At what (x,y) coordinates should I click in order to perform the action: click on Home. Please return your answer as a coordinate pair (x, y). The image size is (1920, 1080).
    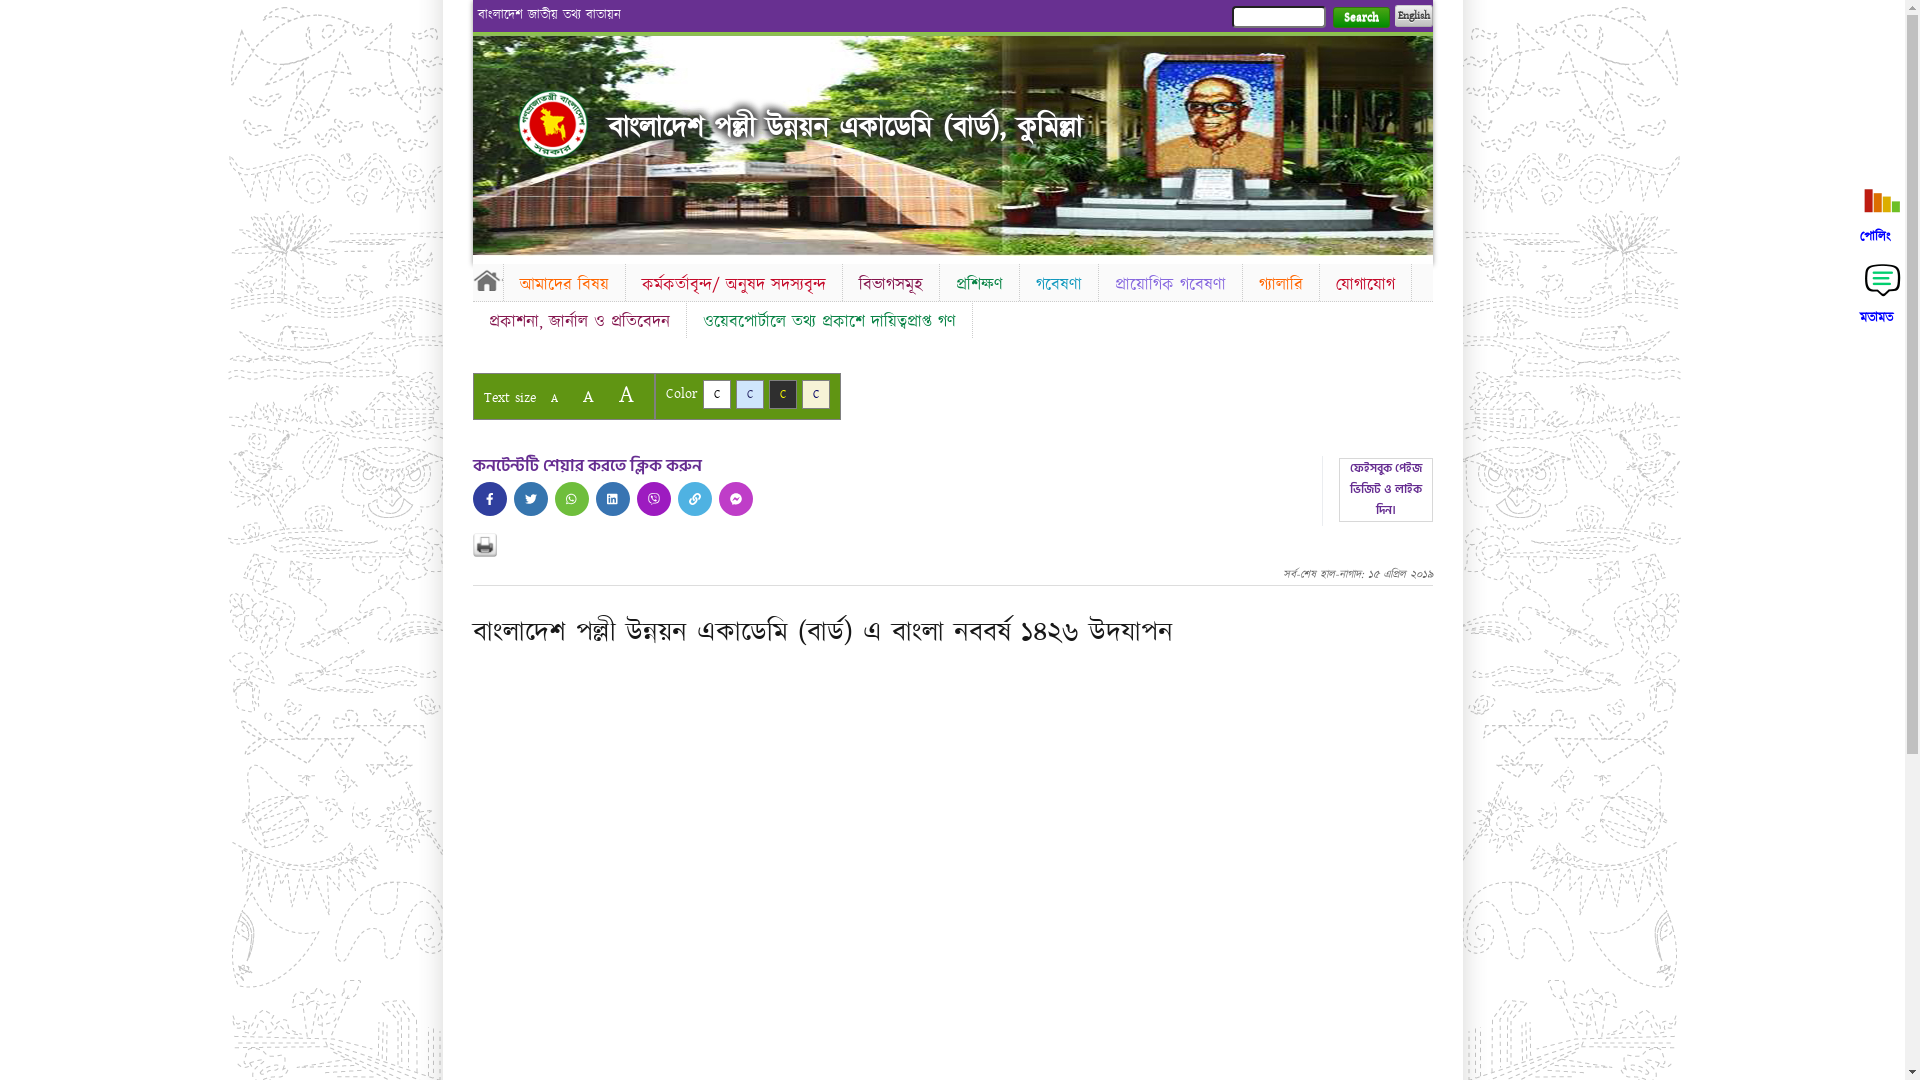
    Looking at the image, I should click on (553, 124).